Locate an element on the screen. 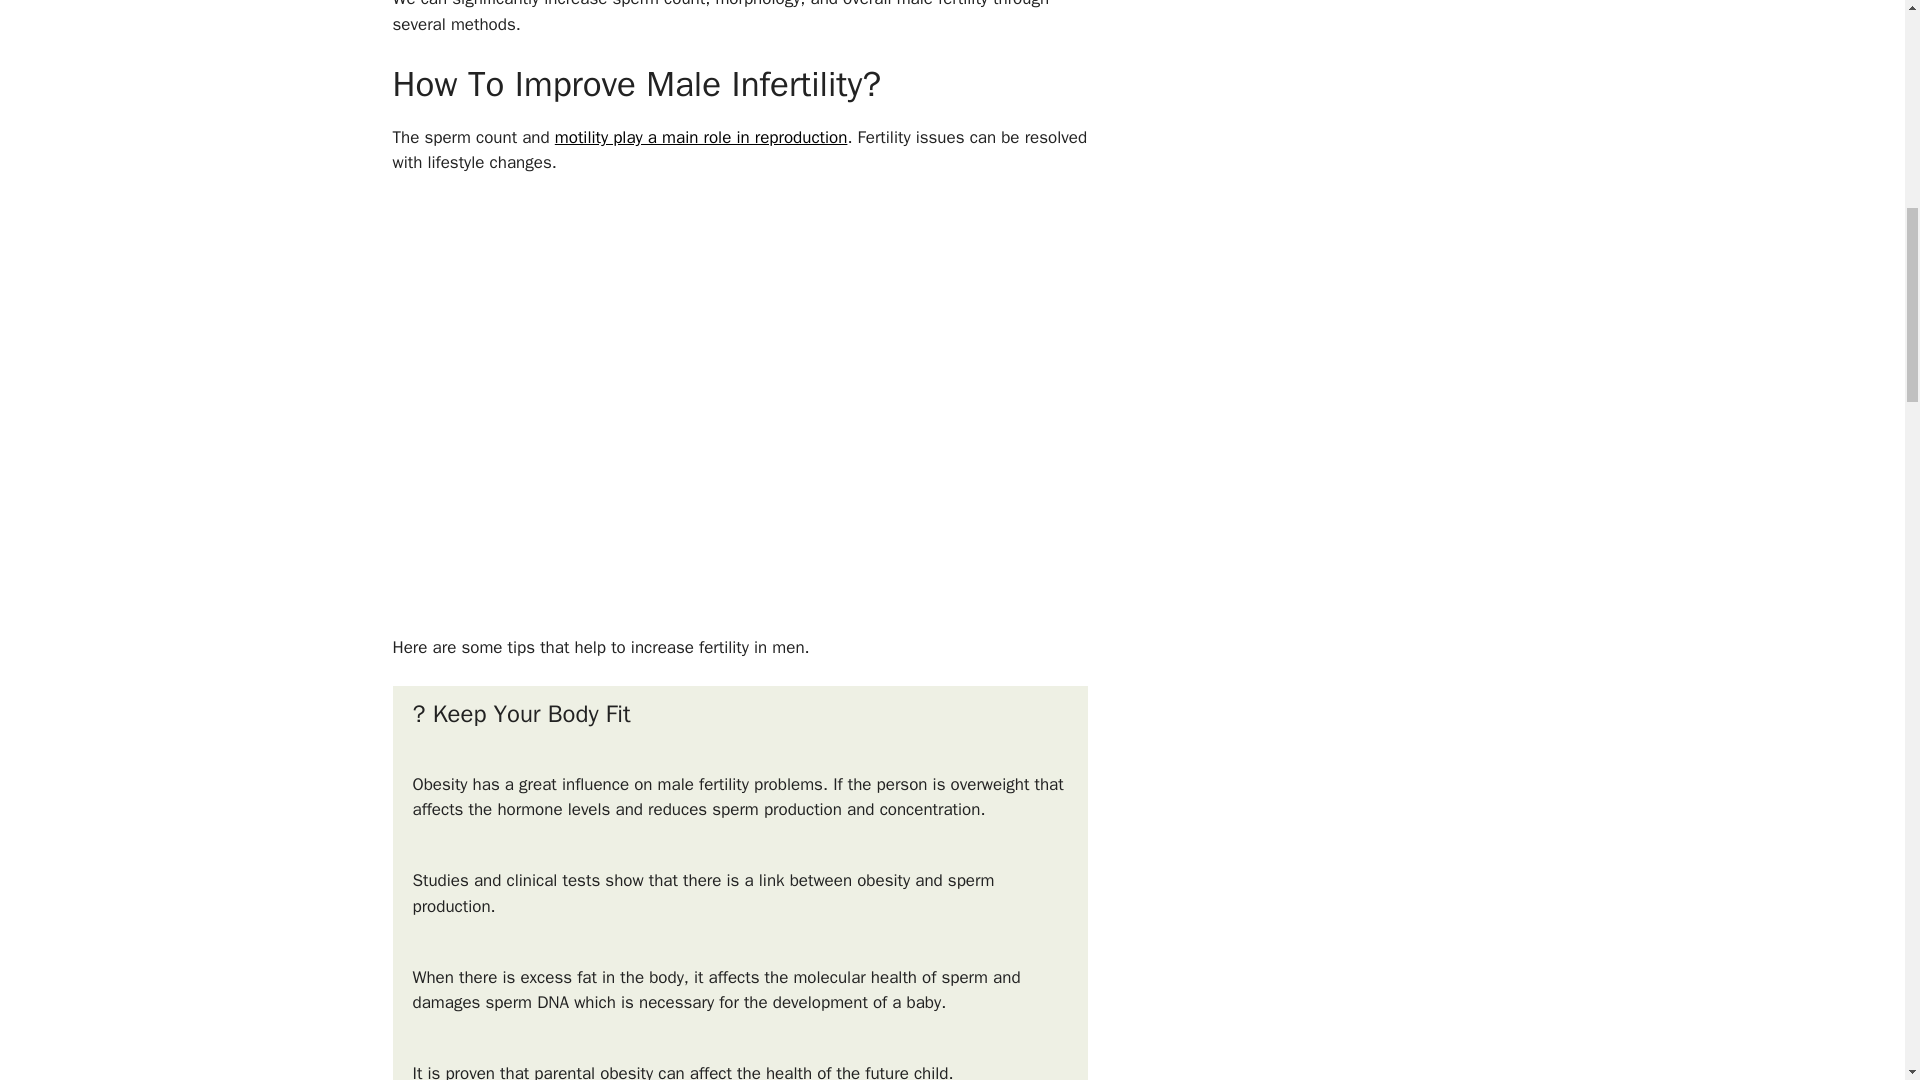 The height and width of the screenshot is (1080, 1920). Scroll back to top is located at coordinates (1855, 949).